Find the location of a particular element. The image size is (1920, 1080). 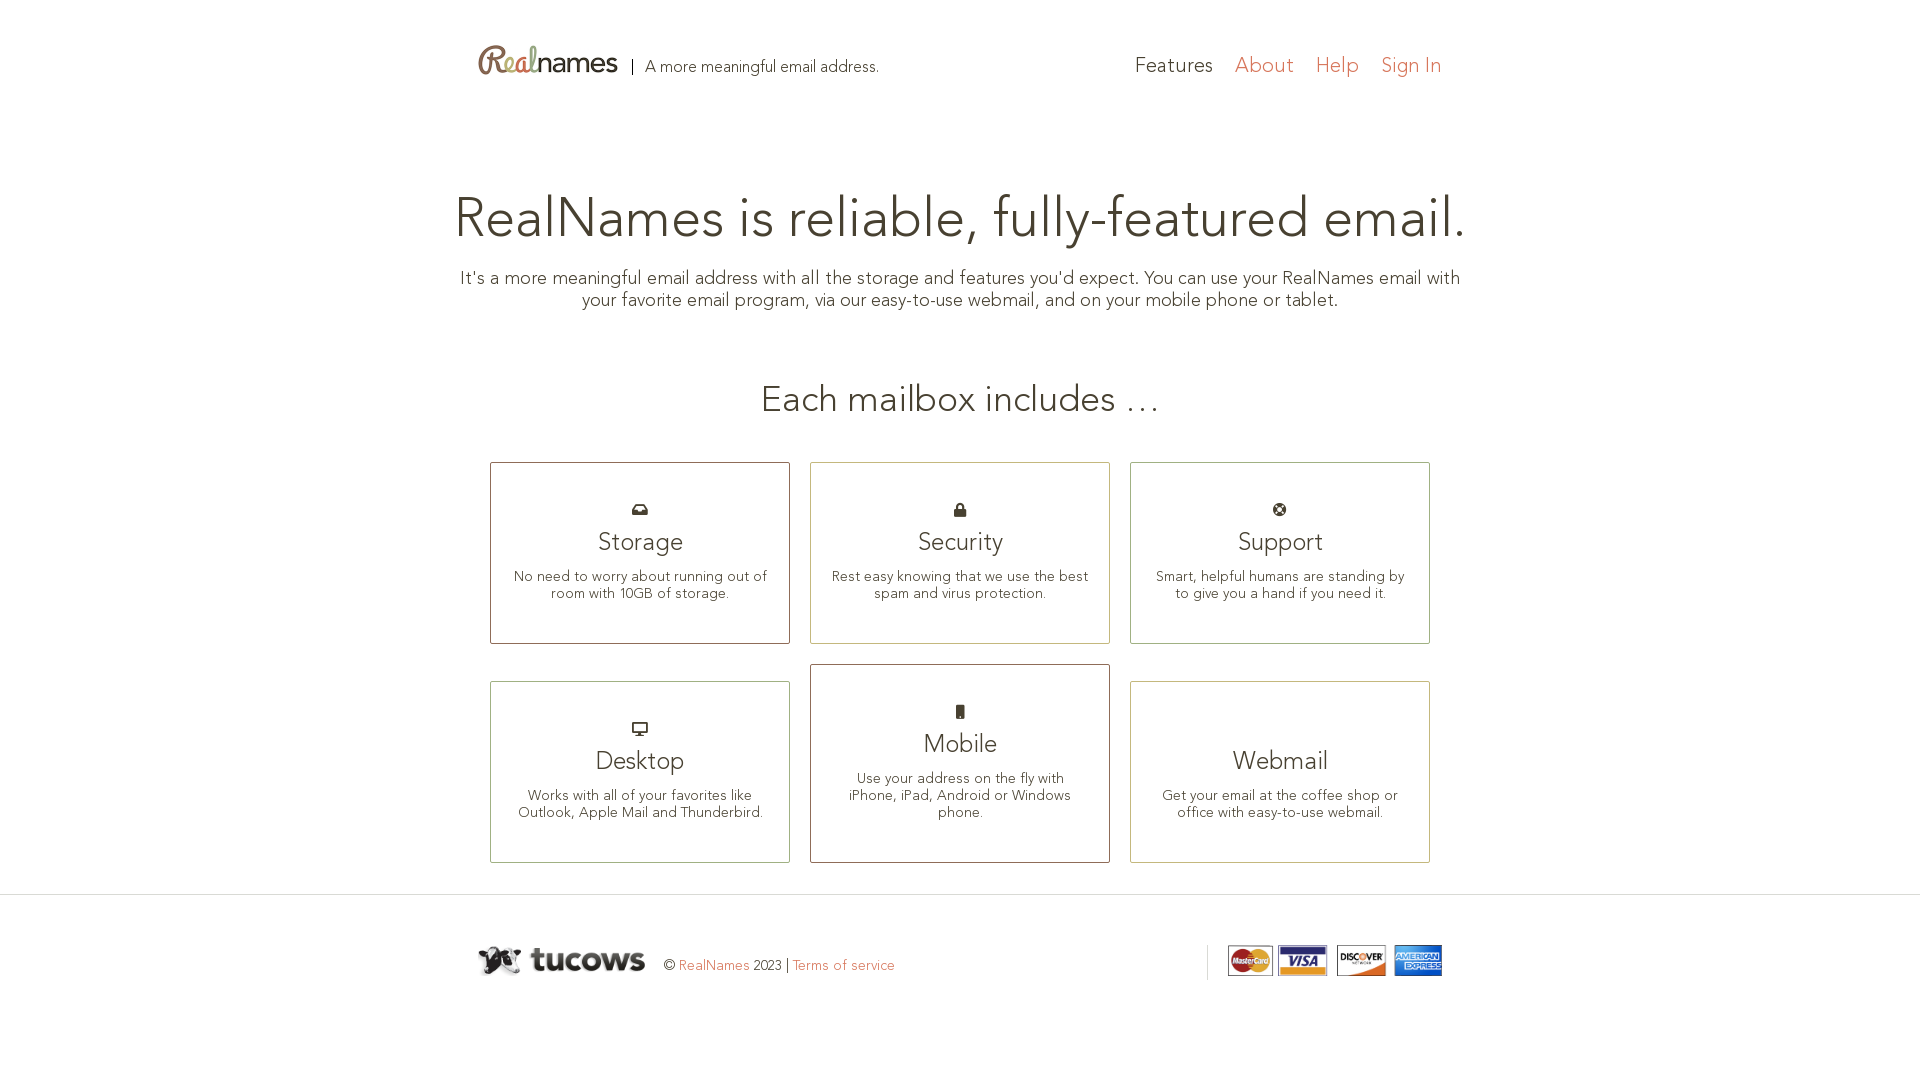

Sign In is located at coordinates (1412, 67).